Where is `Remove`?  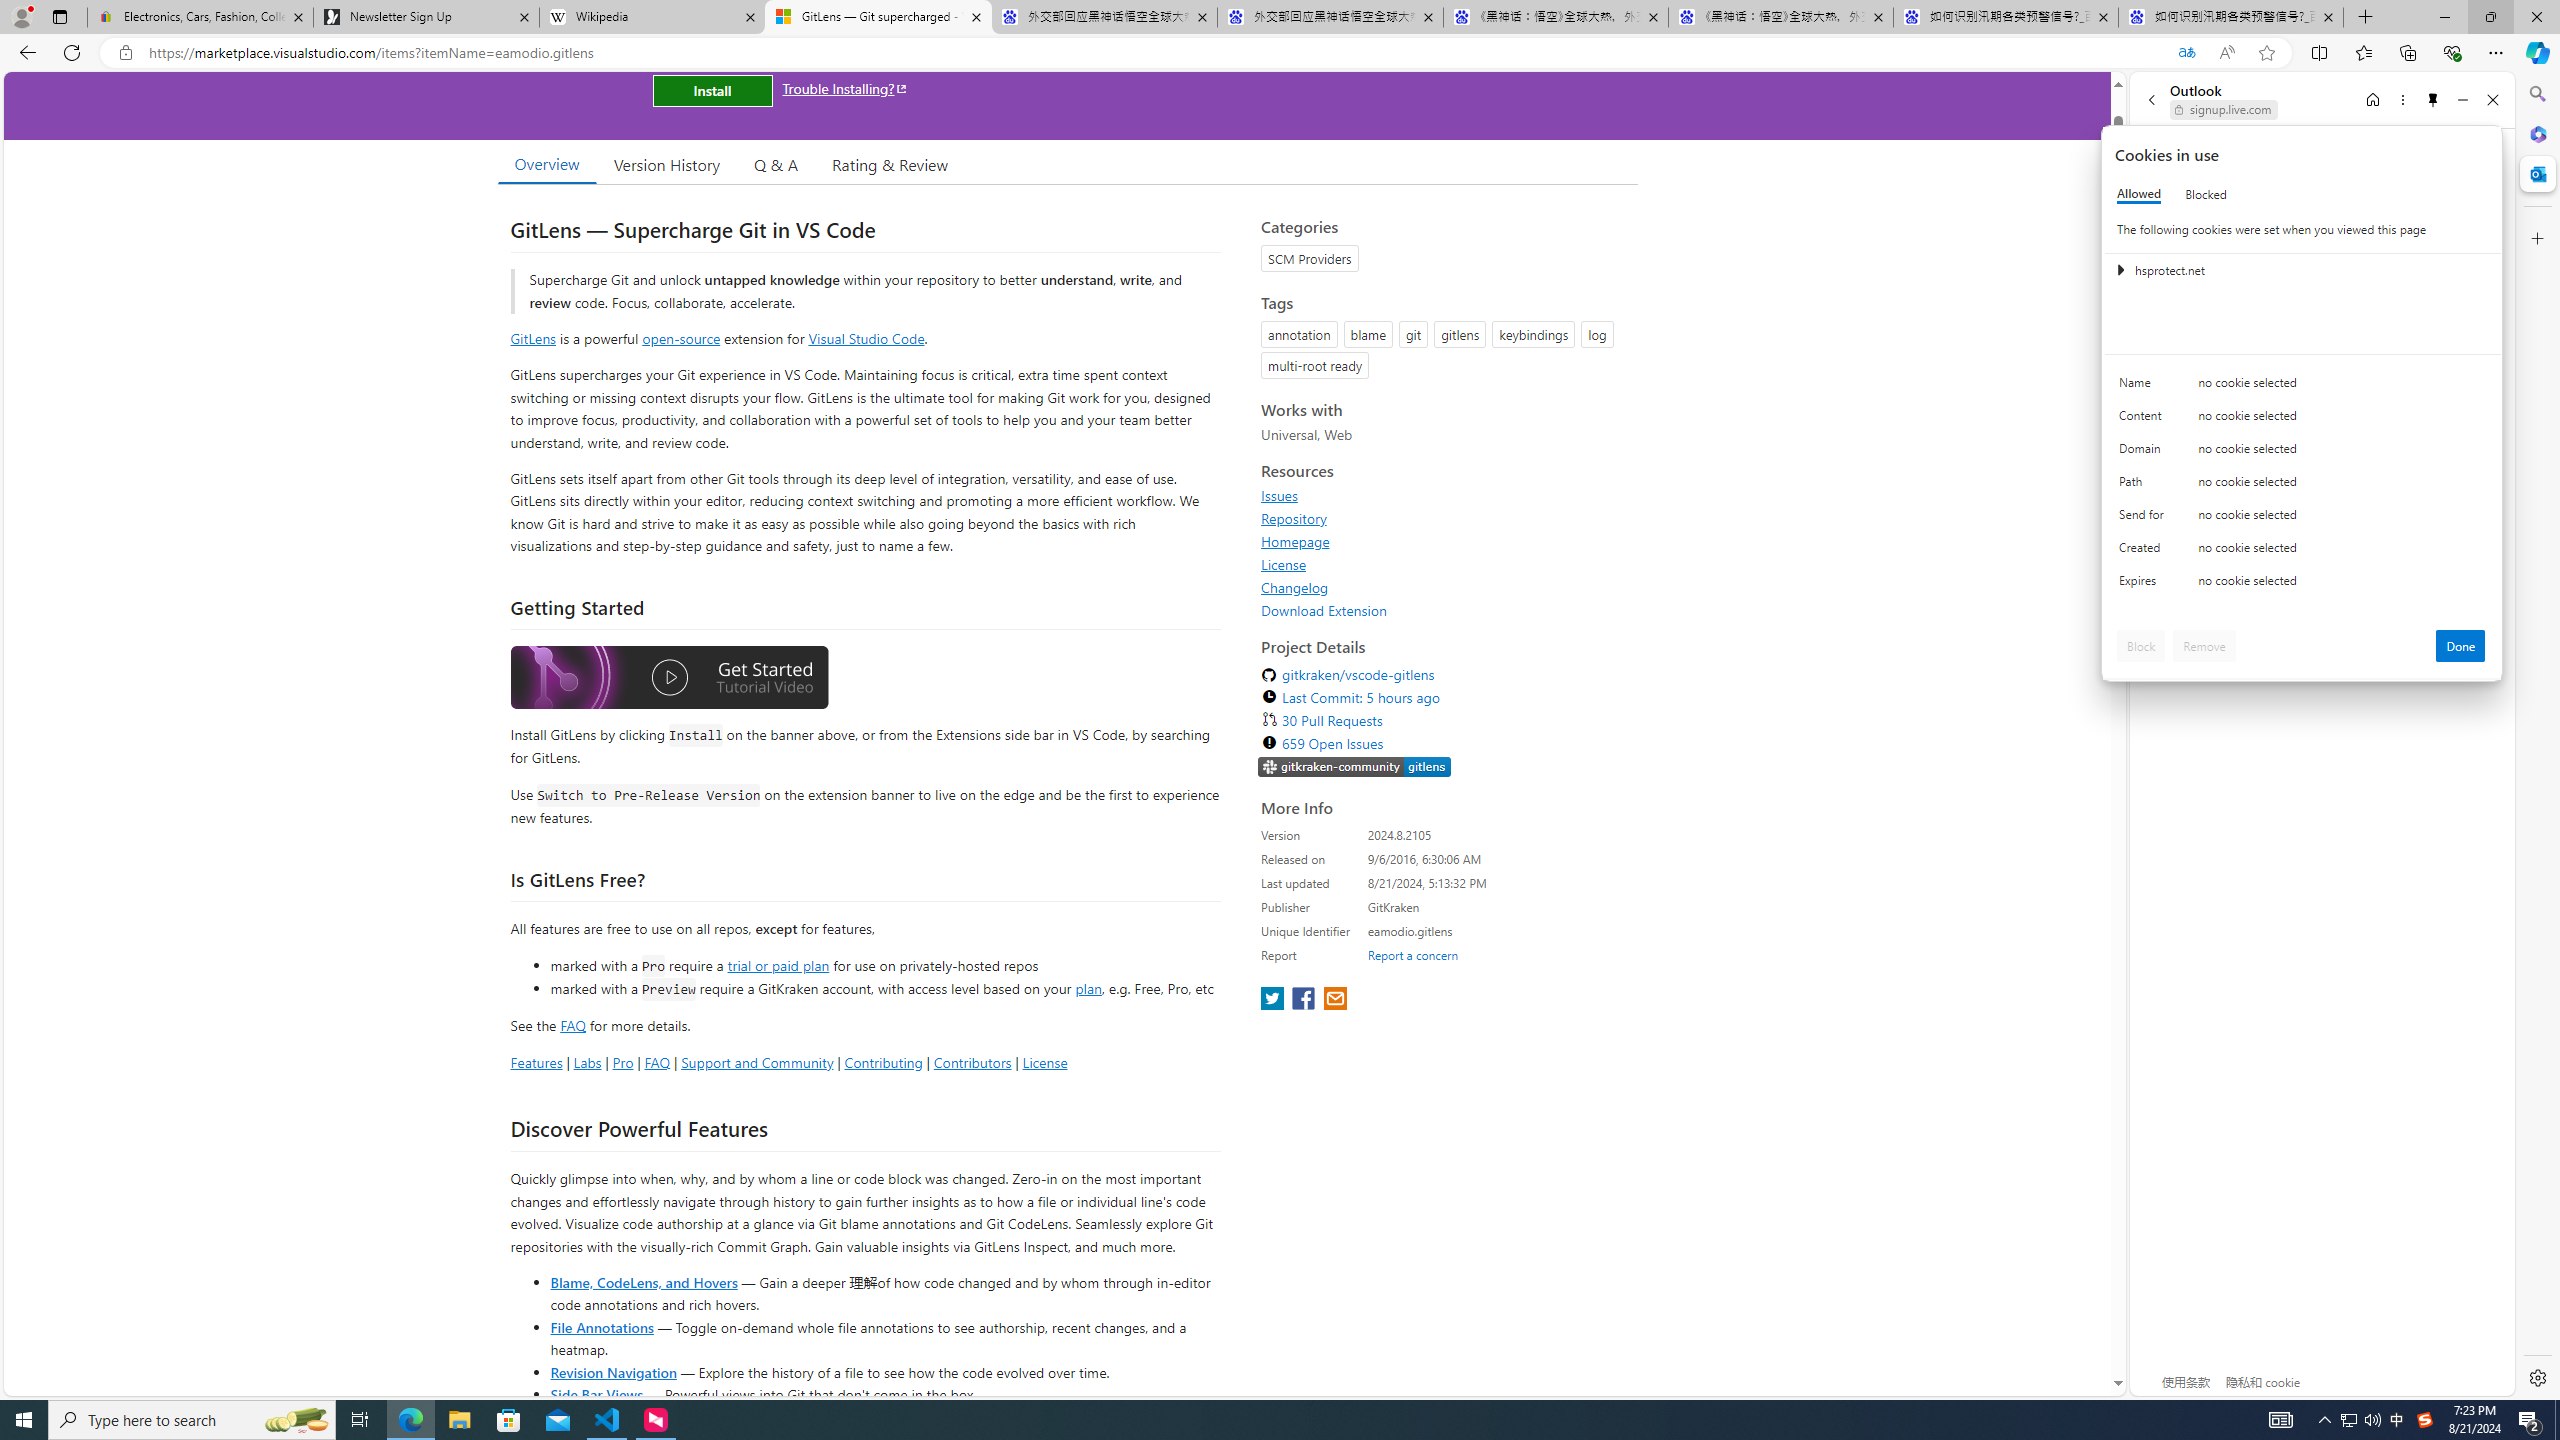
Remove is located at coordinates (2204, 646).